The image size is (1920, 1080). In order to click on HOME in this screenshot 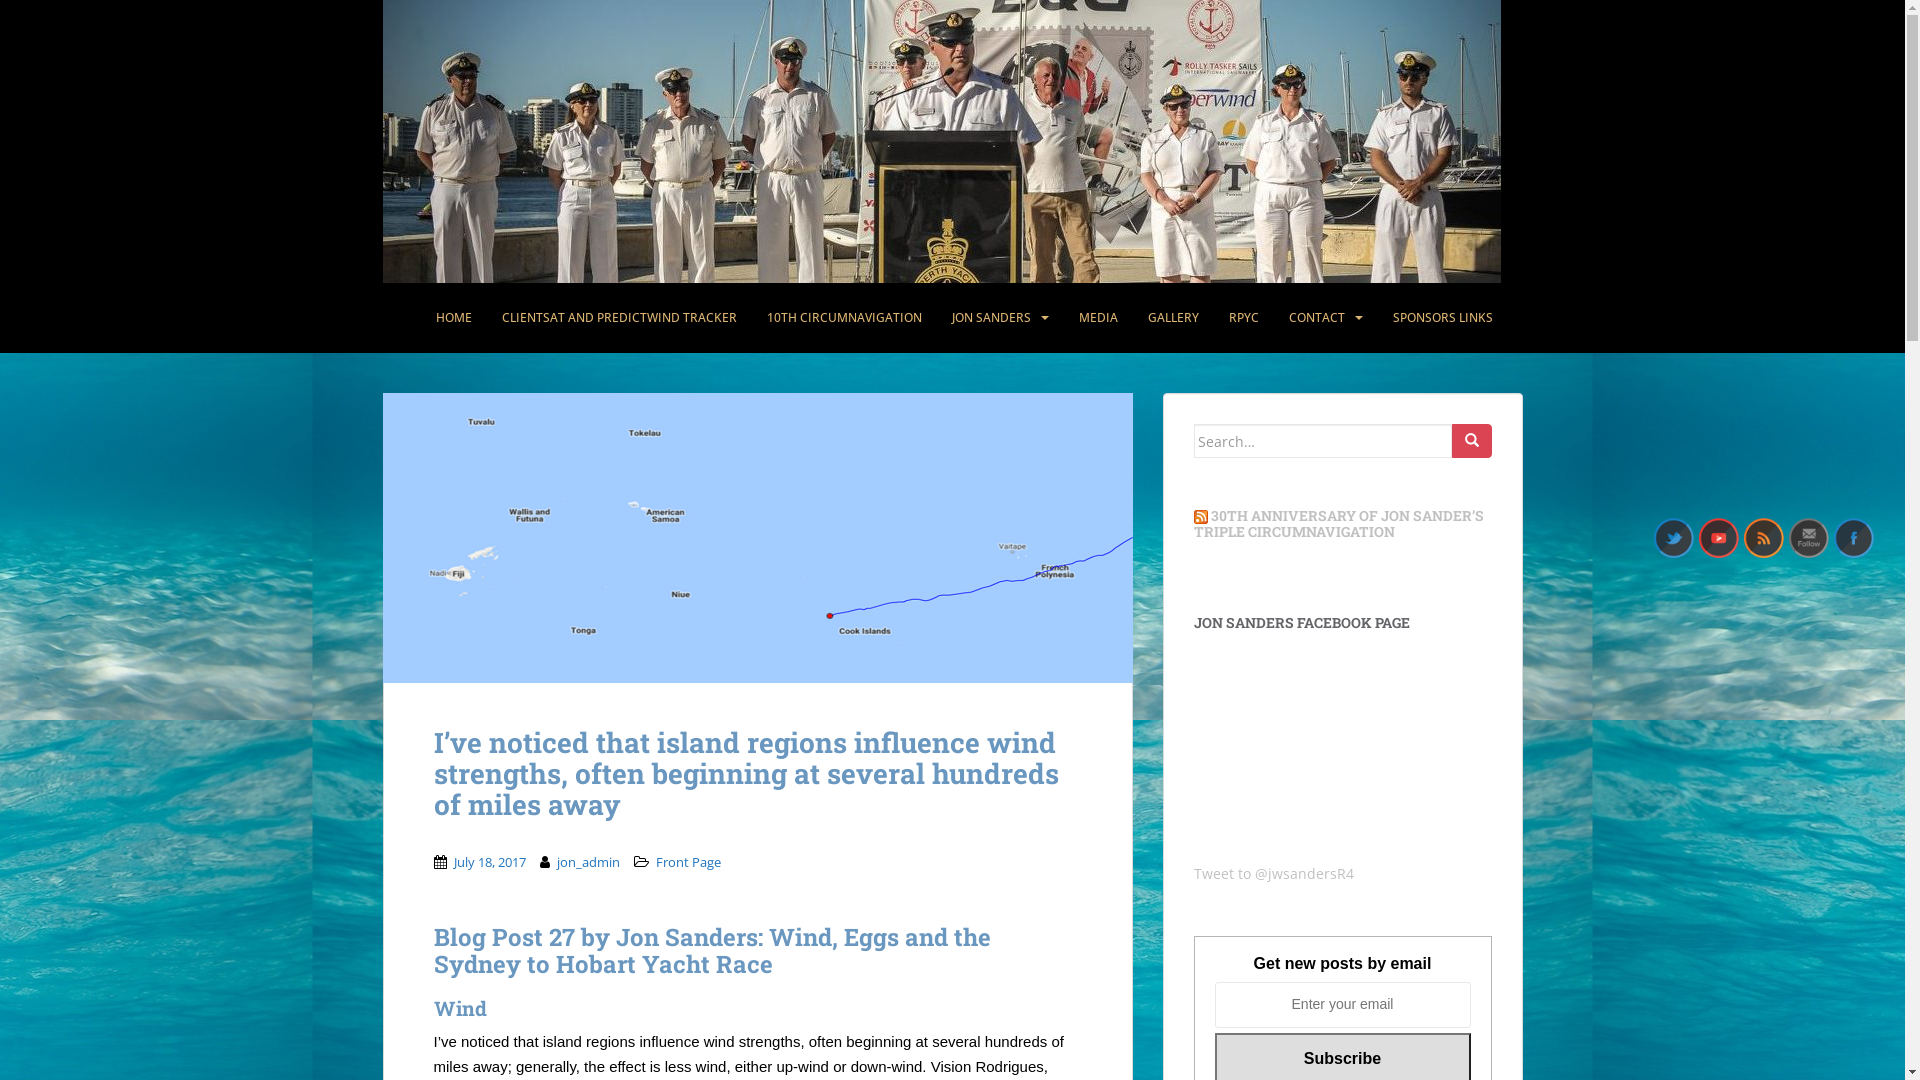, I will do `click(454, 318)`.